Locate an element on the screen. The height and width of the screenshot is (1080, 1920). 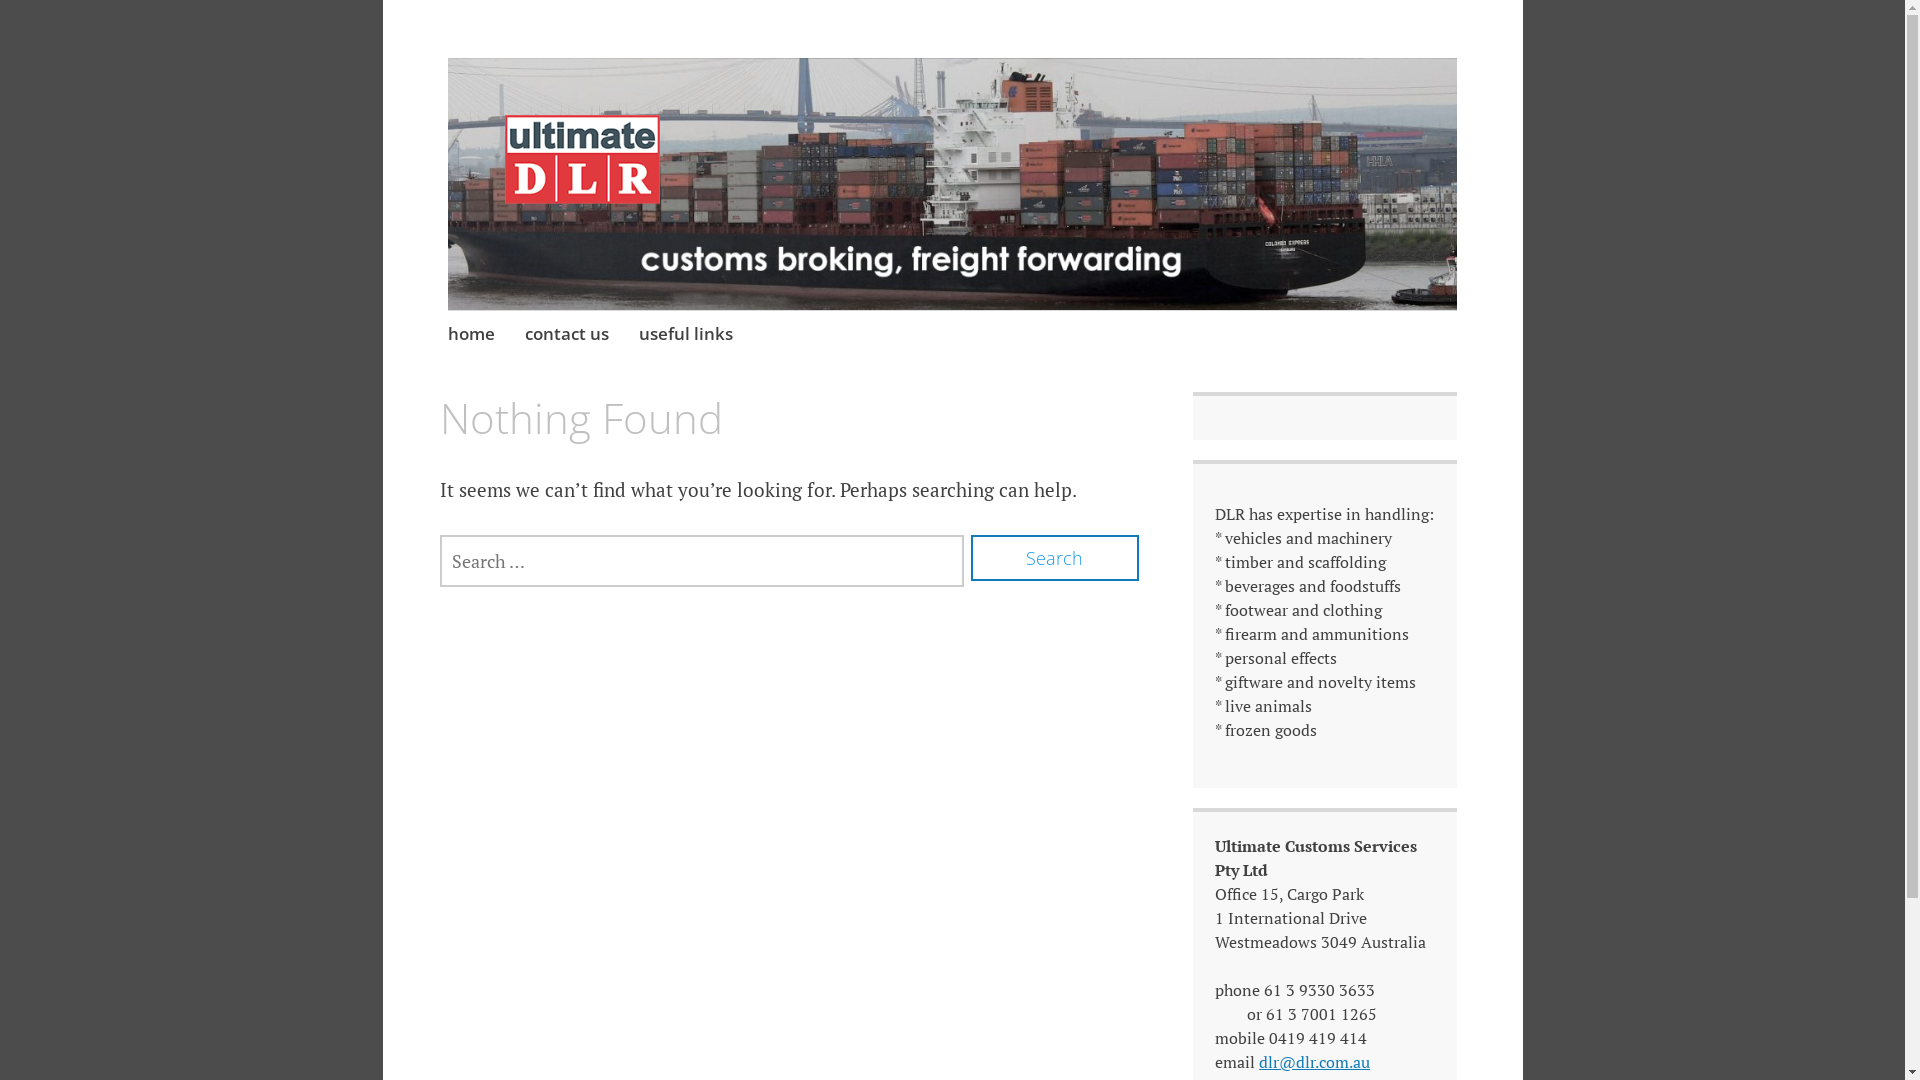
contact us is located at coordinates (567, 335).